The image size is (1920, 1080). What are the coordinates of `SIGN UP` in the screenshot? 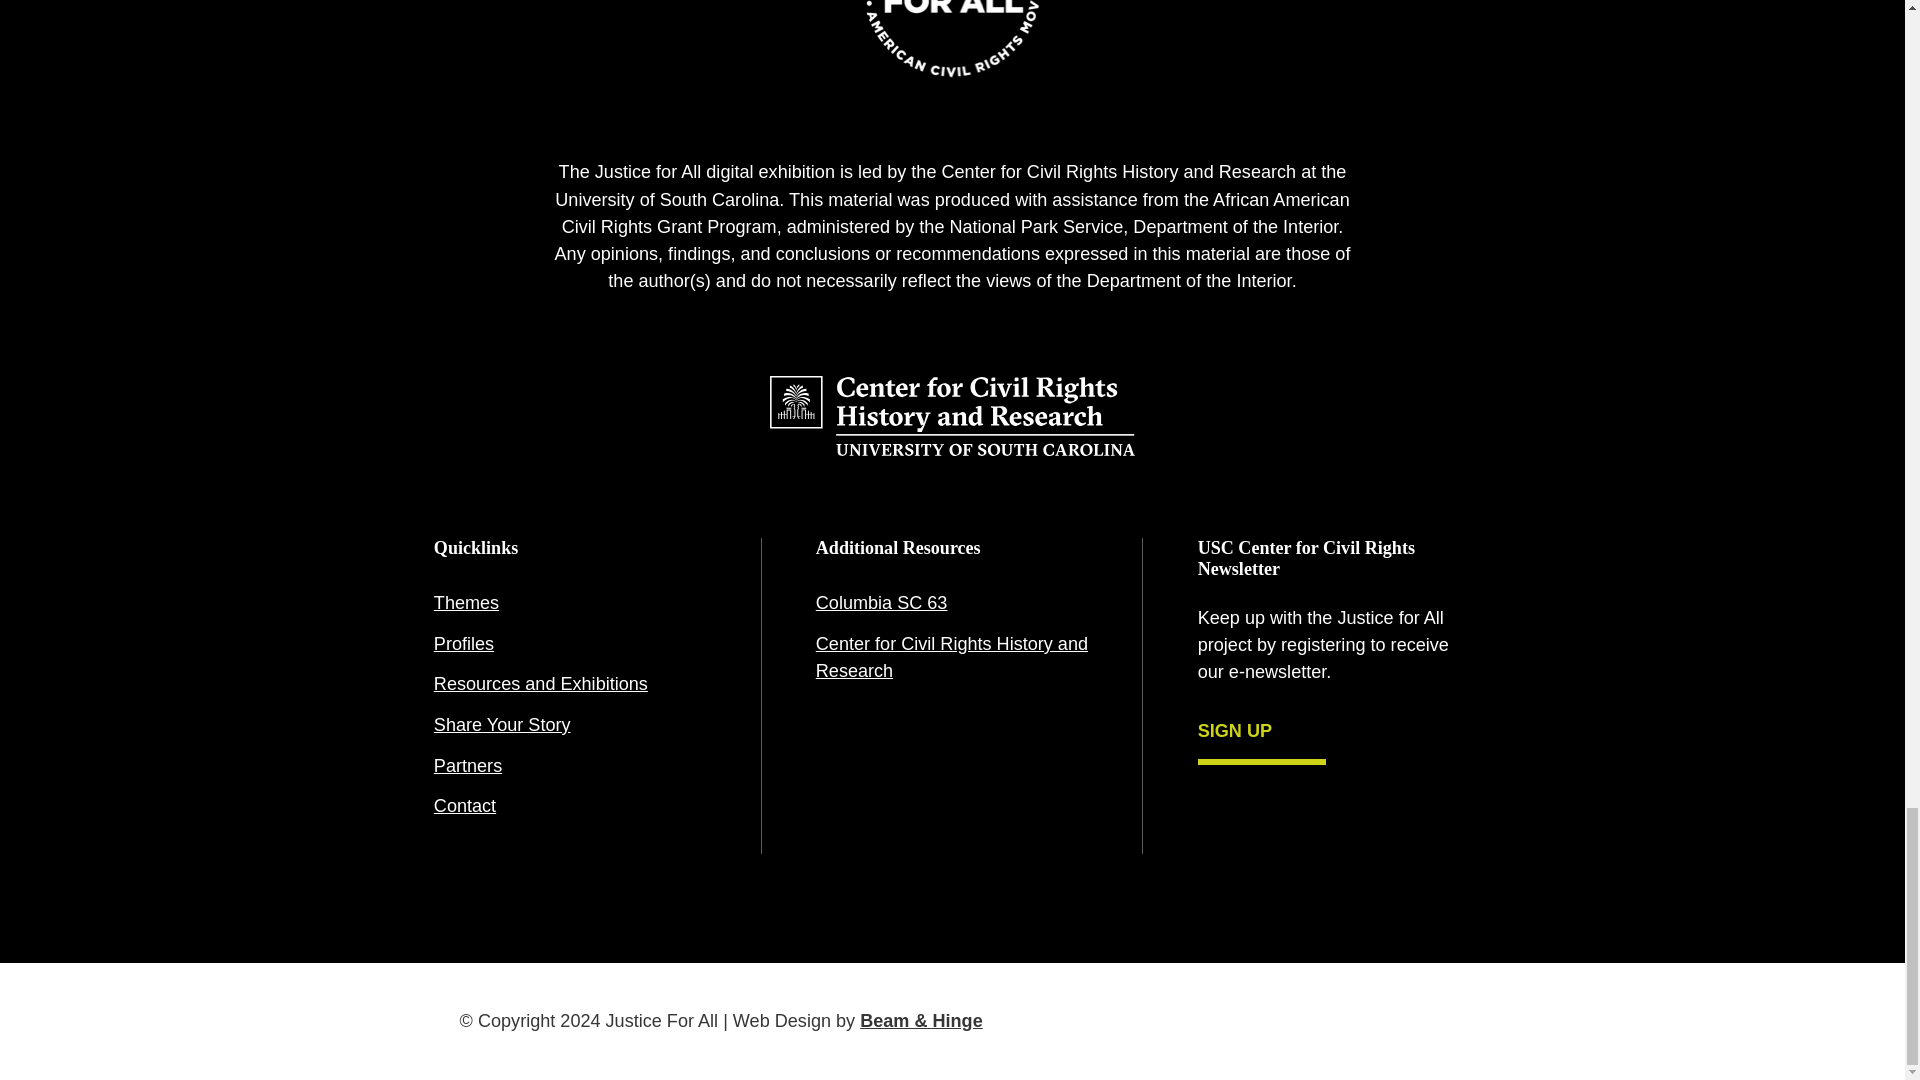 It's located at (1262, 734).